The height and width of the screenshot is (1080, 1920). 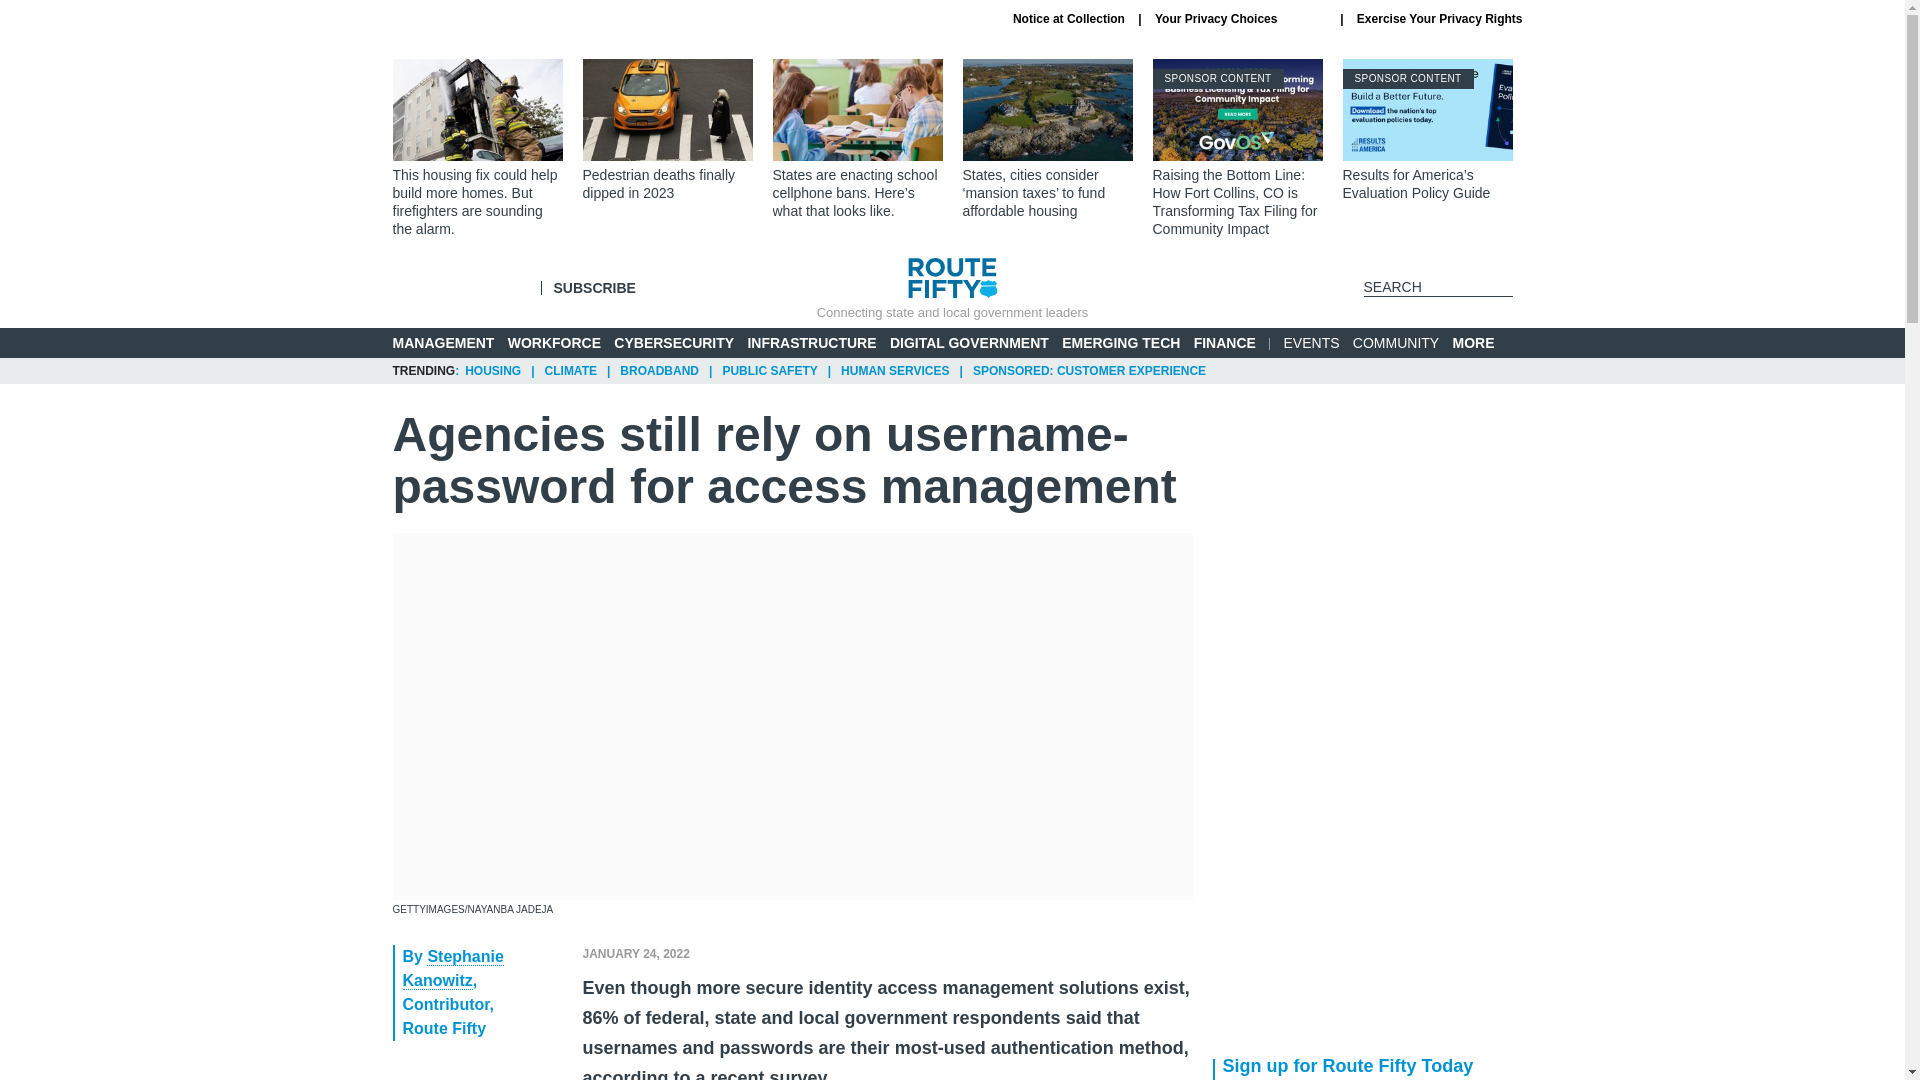 What do you see at coordinates (1224, 342) in the screenshot?
I see `FINANCE` at bounding box center [1224, 342].